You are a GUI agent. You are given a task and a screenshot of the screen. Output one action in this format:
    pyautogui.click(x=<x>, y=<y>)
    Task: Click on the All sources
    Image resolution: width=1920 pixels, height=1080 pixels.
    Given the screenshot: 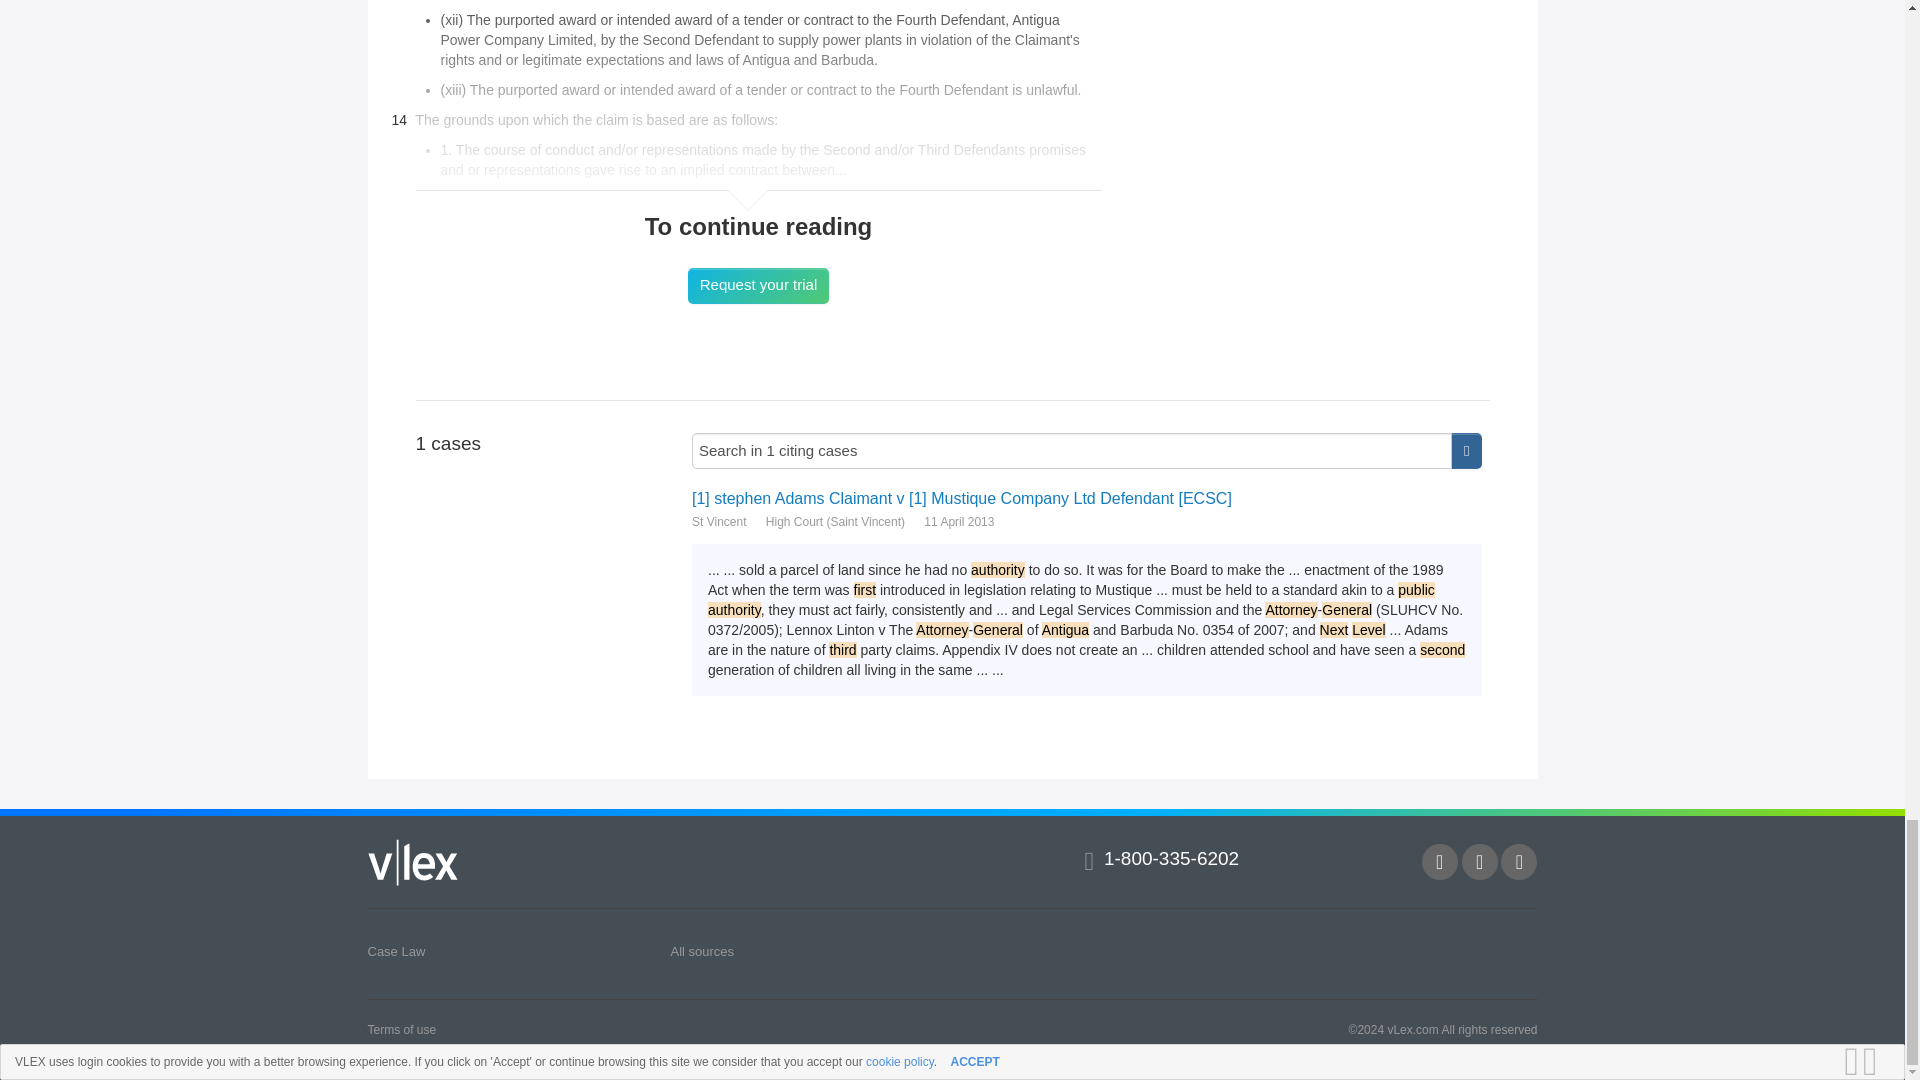 What is the action you would take?
    pyautogui.click(x=702, y=951)
    